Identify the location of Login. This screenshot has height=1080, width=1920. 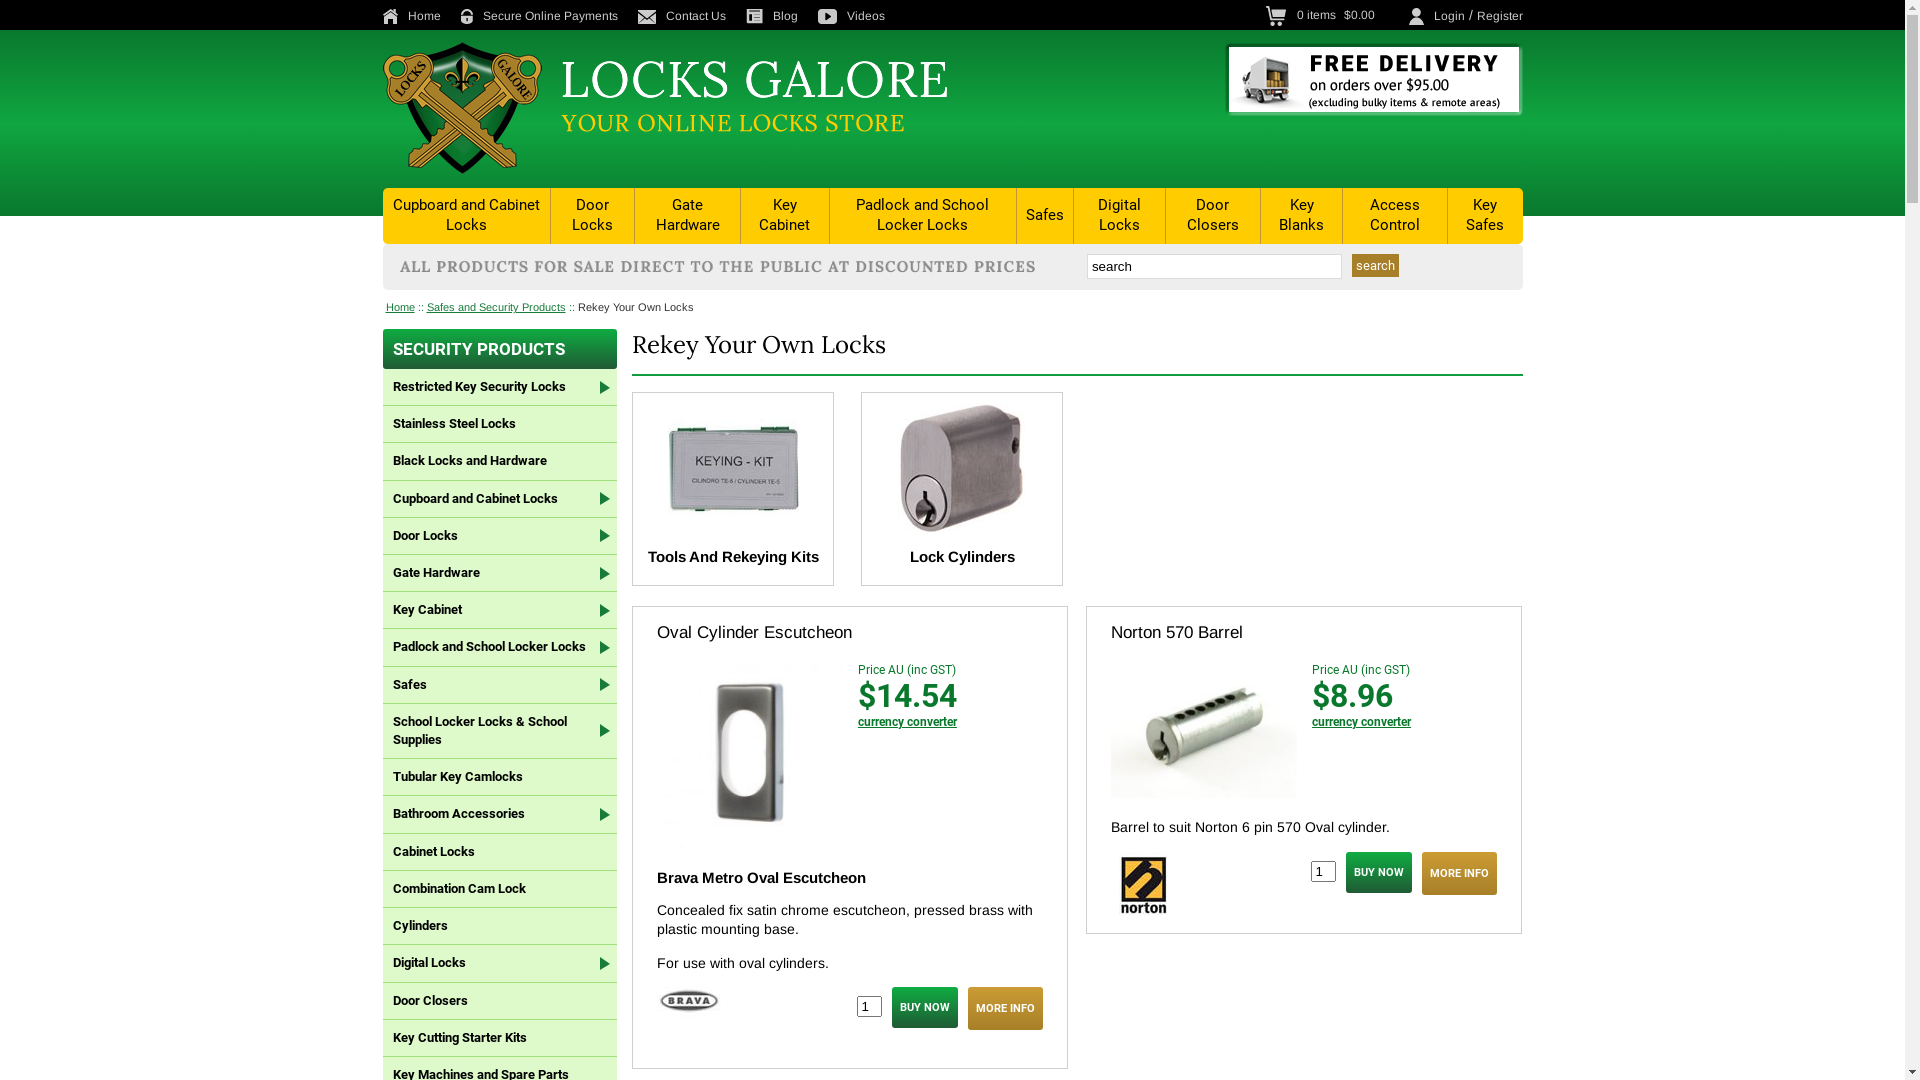
(1450, 16).